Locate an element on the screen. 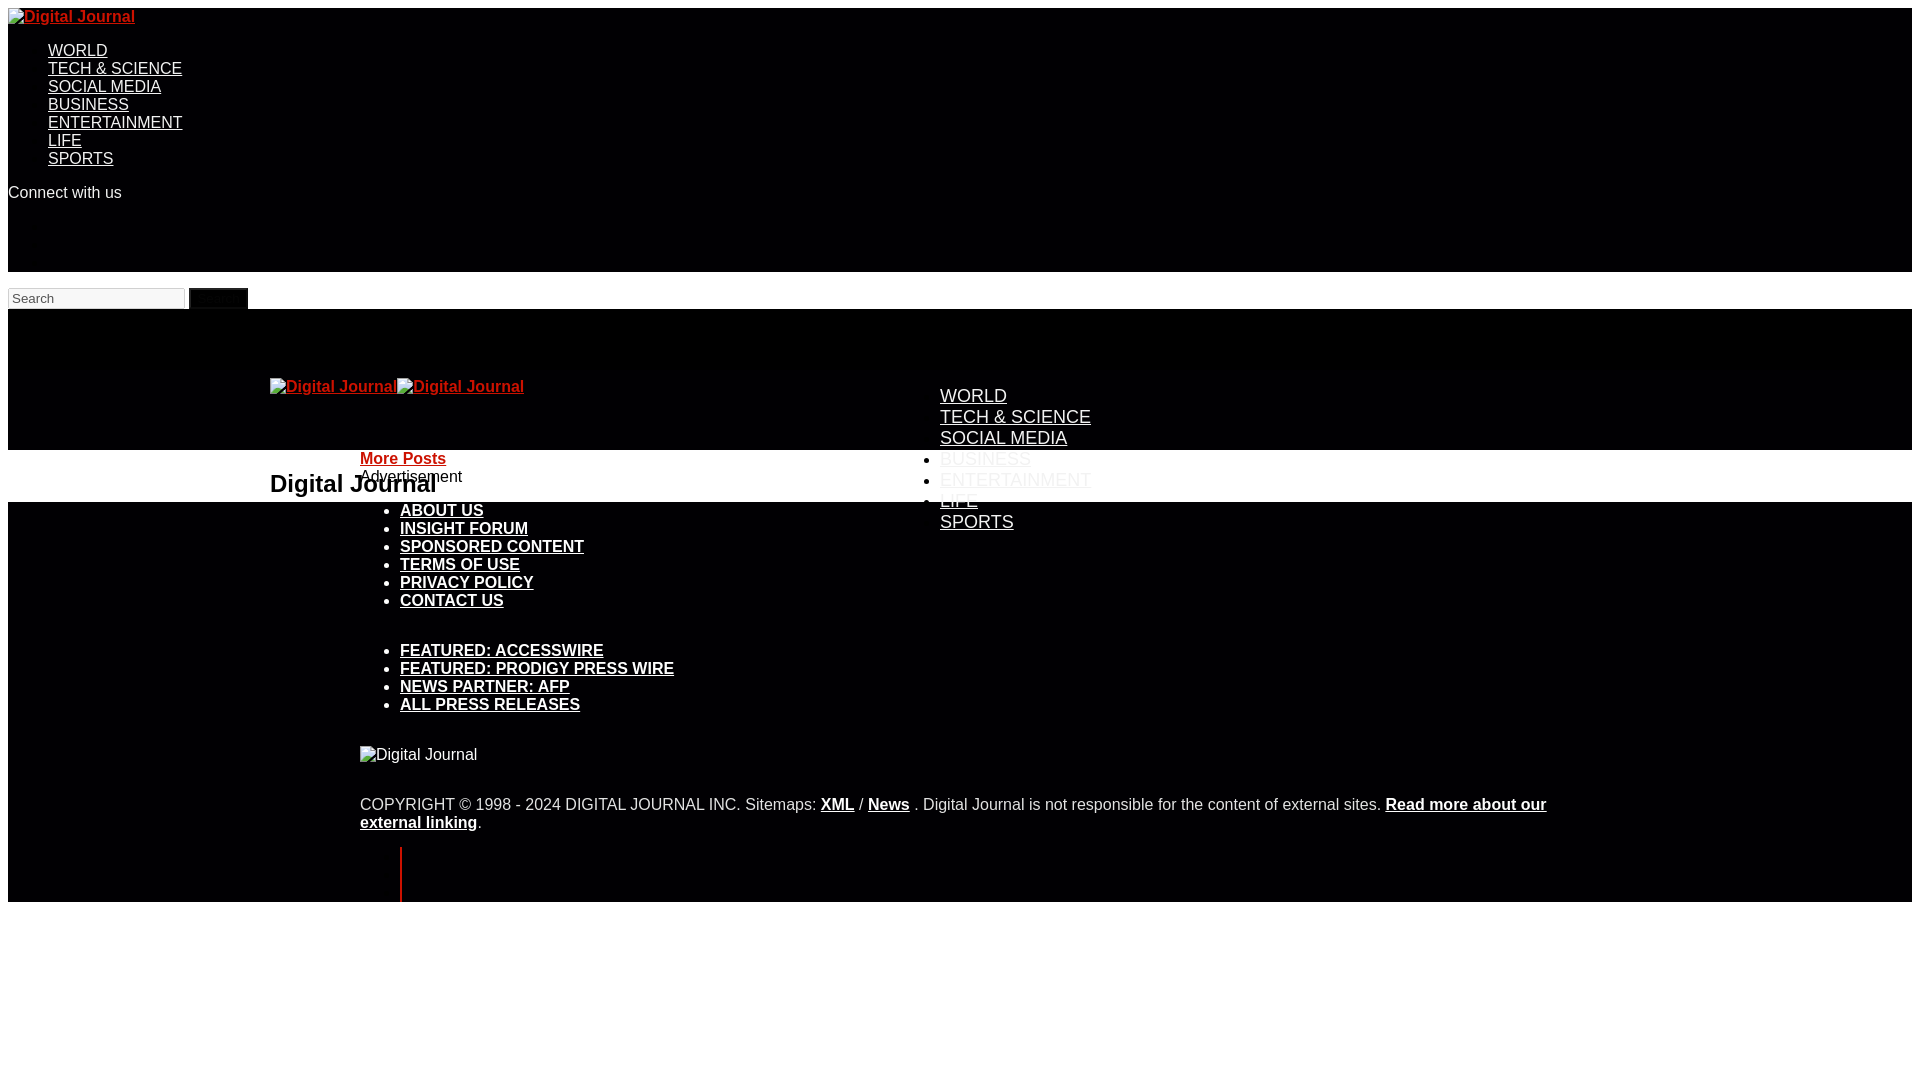  FEATURED: ACCESSWIRE is located at coordinates (502, 650).